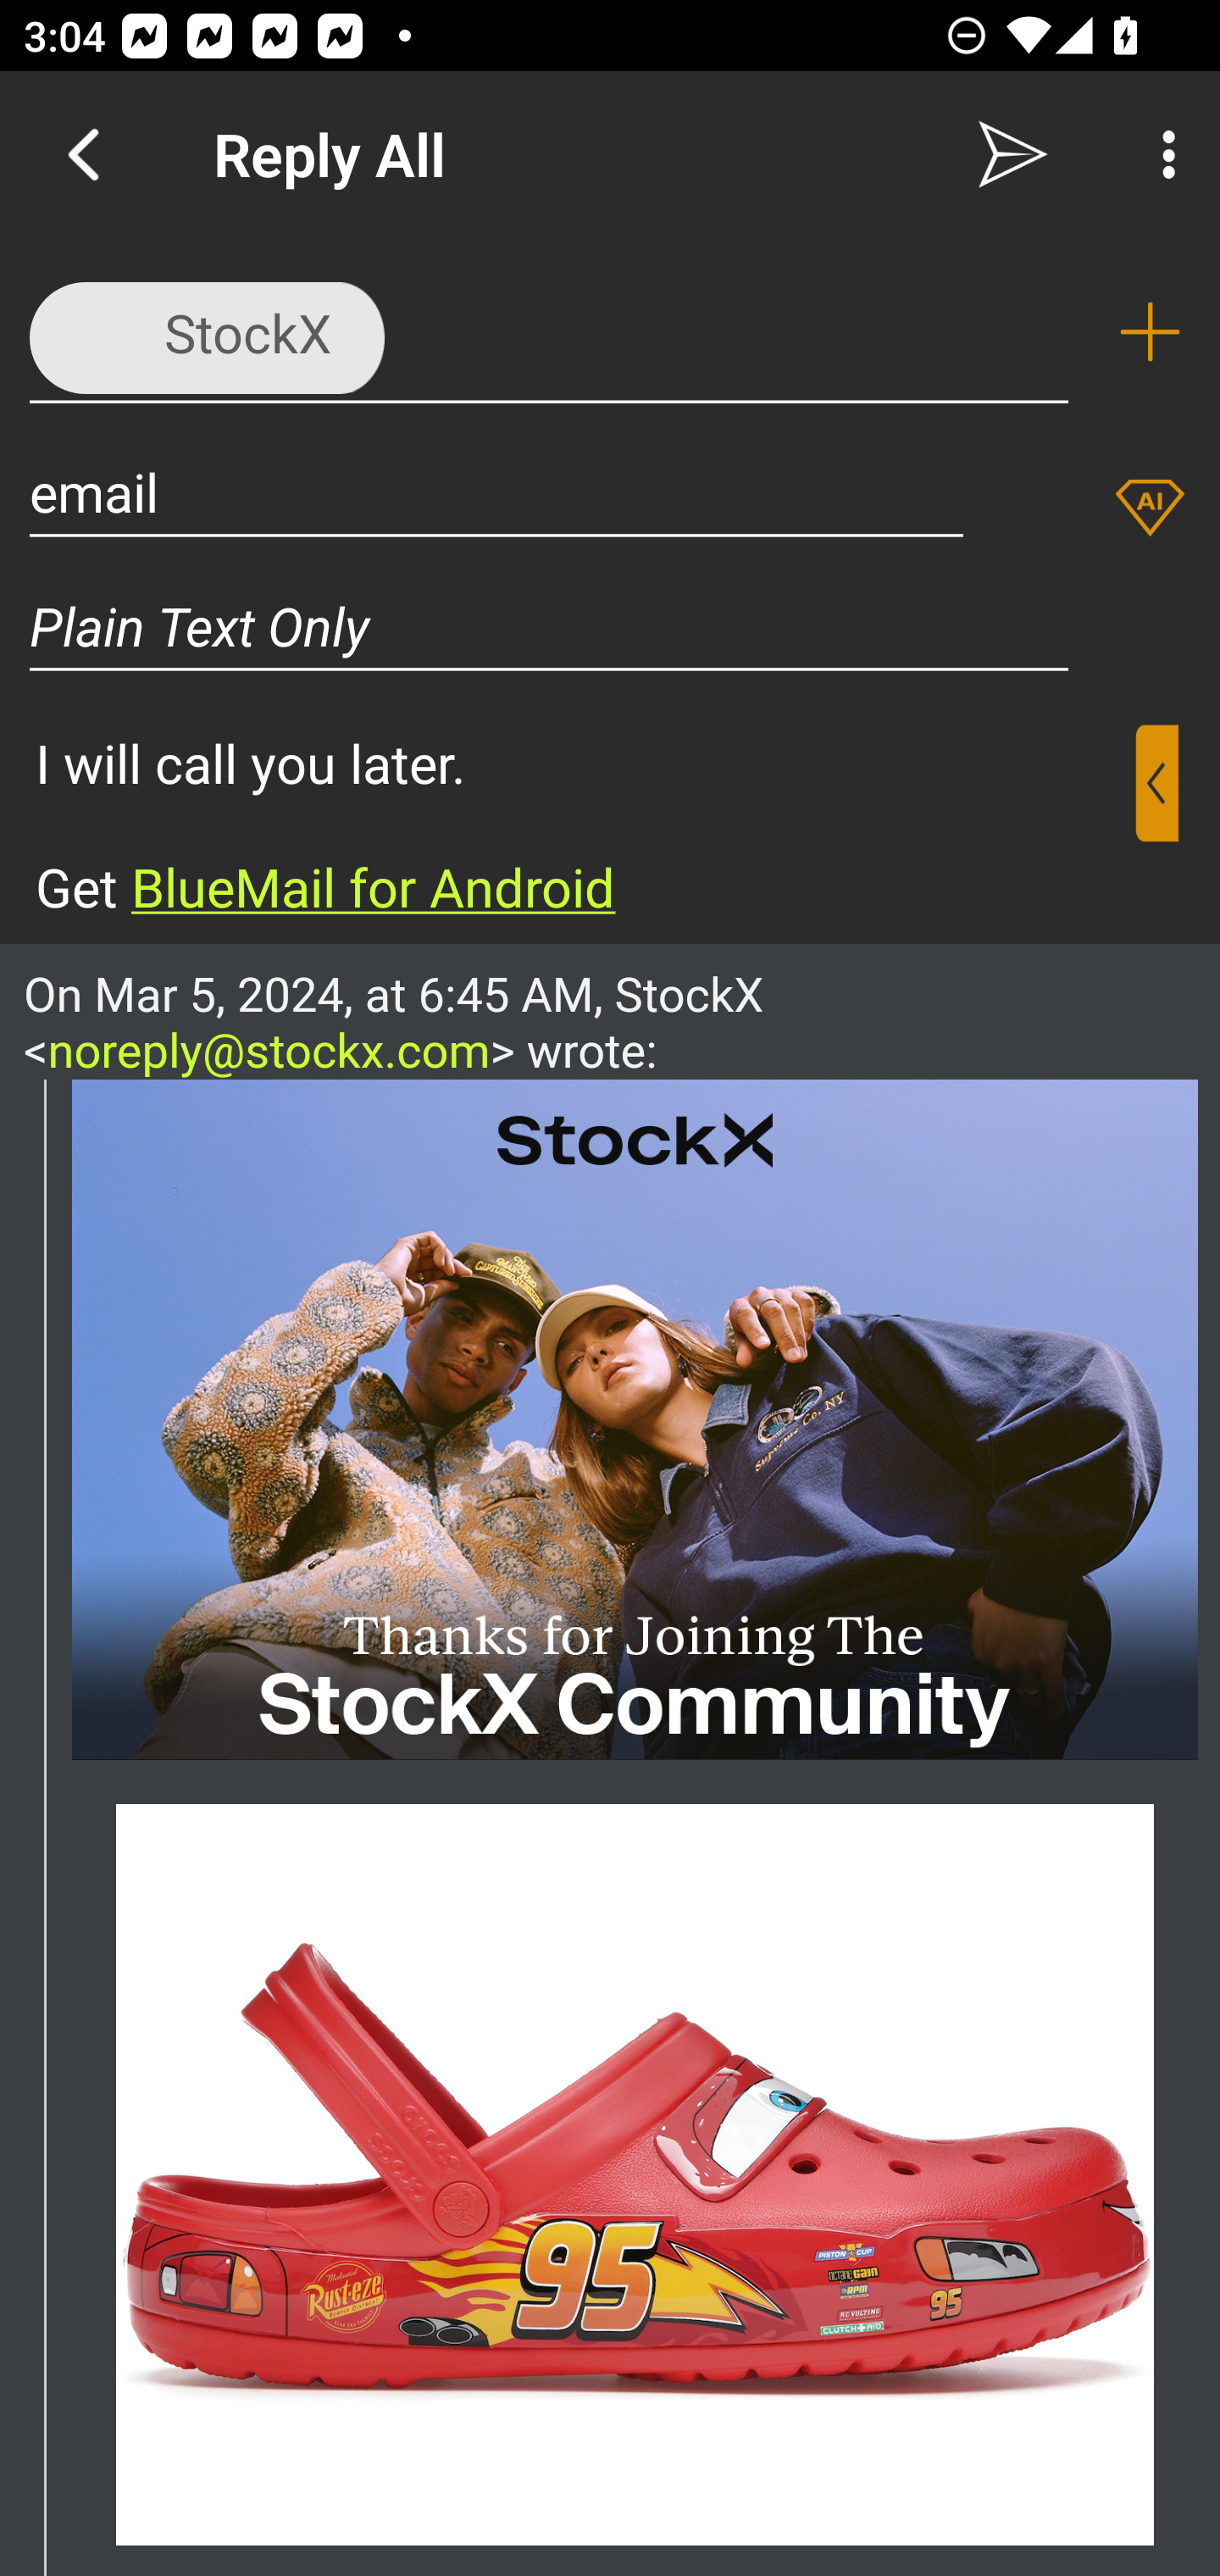  Describe the element at coordinates (1013, 154) in the screenshot. I see `Send` at that location.